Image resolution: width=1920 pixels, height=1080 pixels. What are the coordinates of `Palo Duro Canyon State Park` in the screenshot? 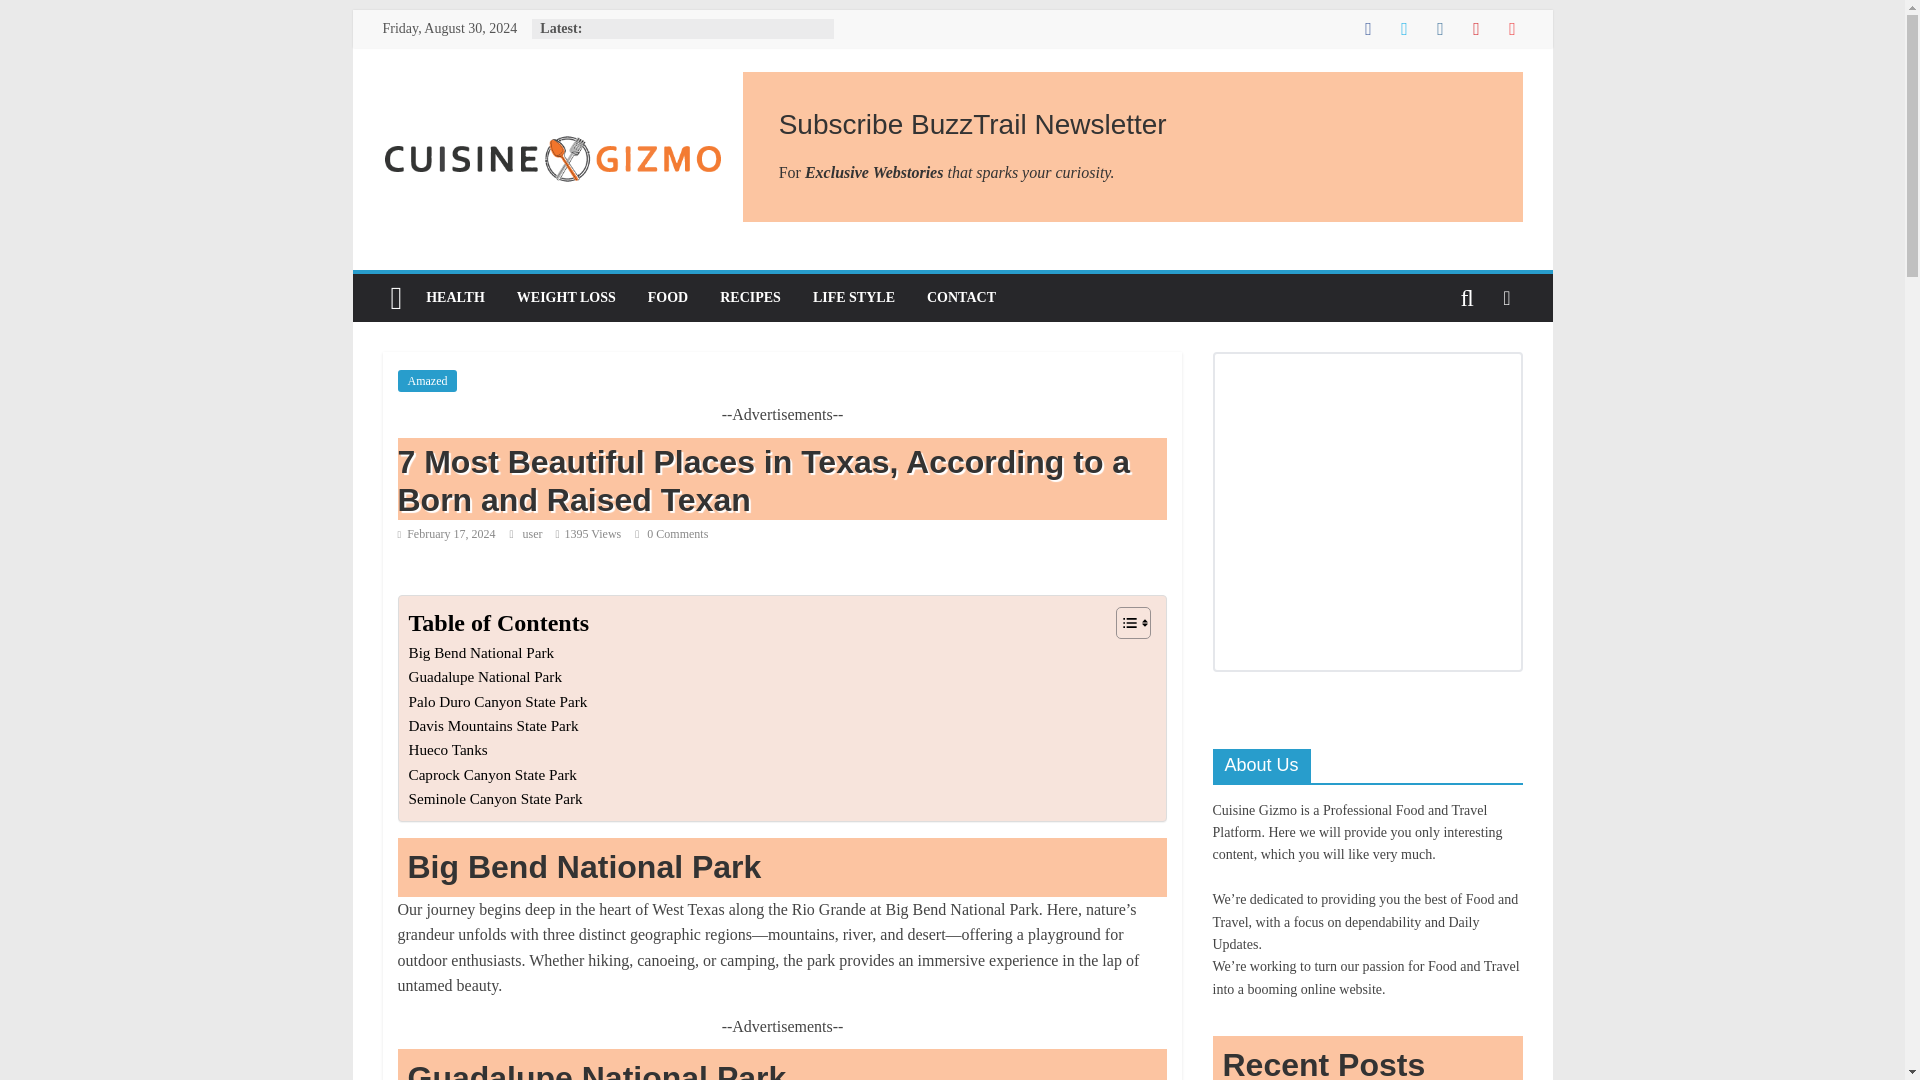 It's located at (497, 702).